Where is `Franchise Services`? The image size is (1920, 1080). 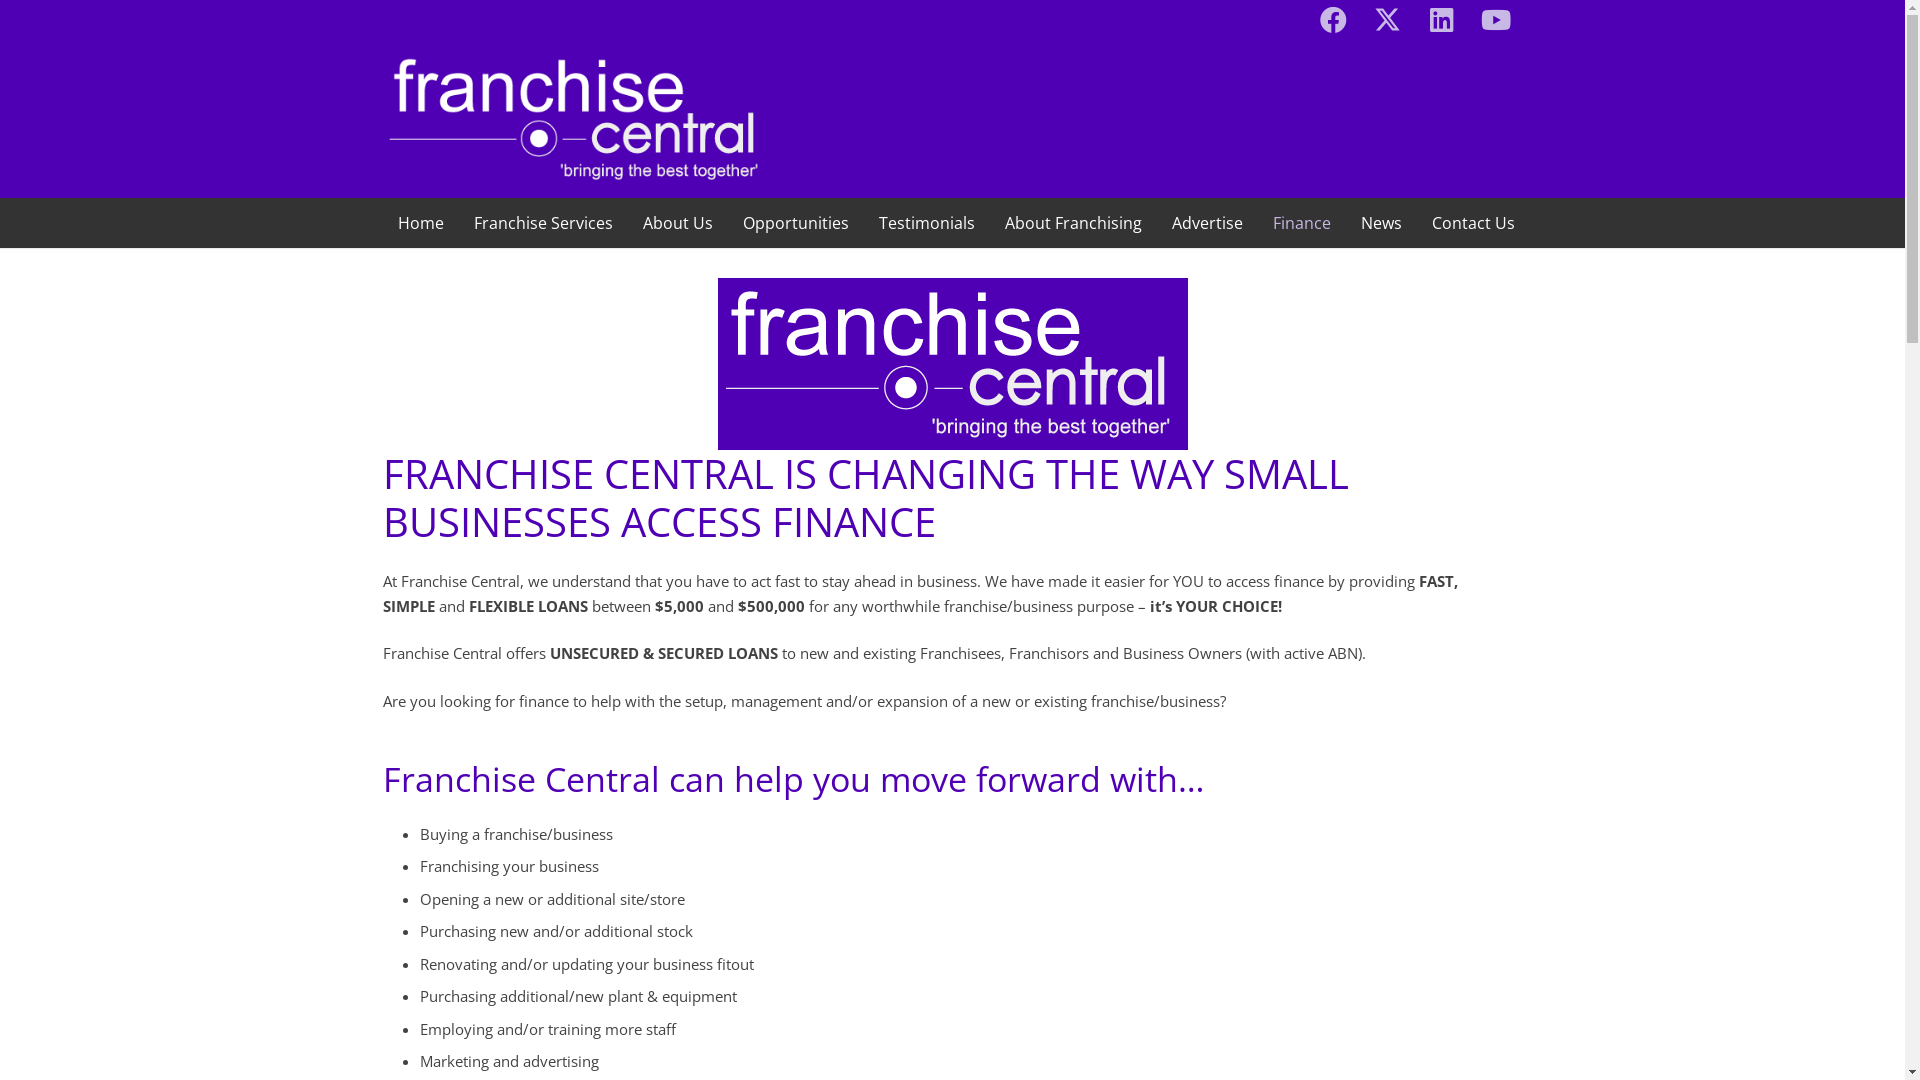
Franchise Services is located at coordinates (542, 223).